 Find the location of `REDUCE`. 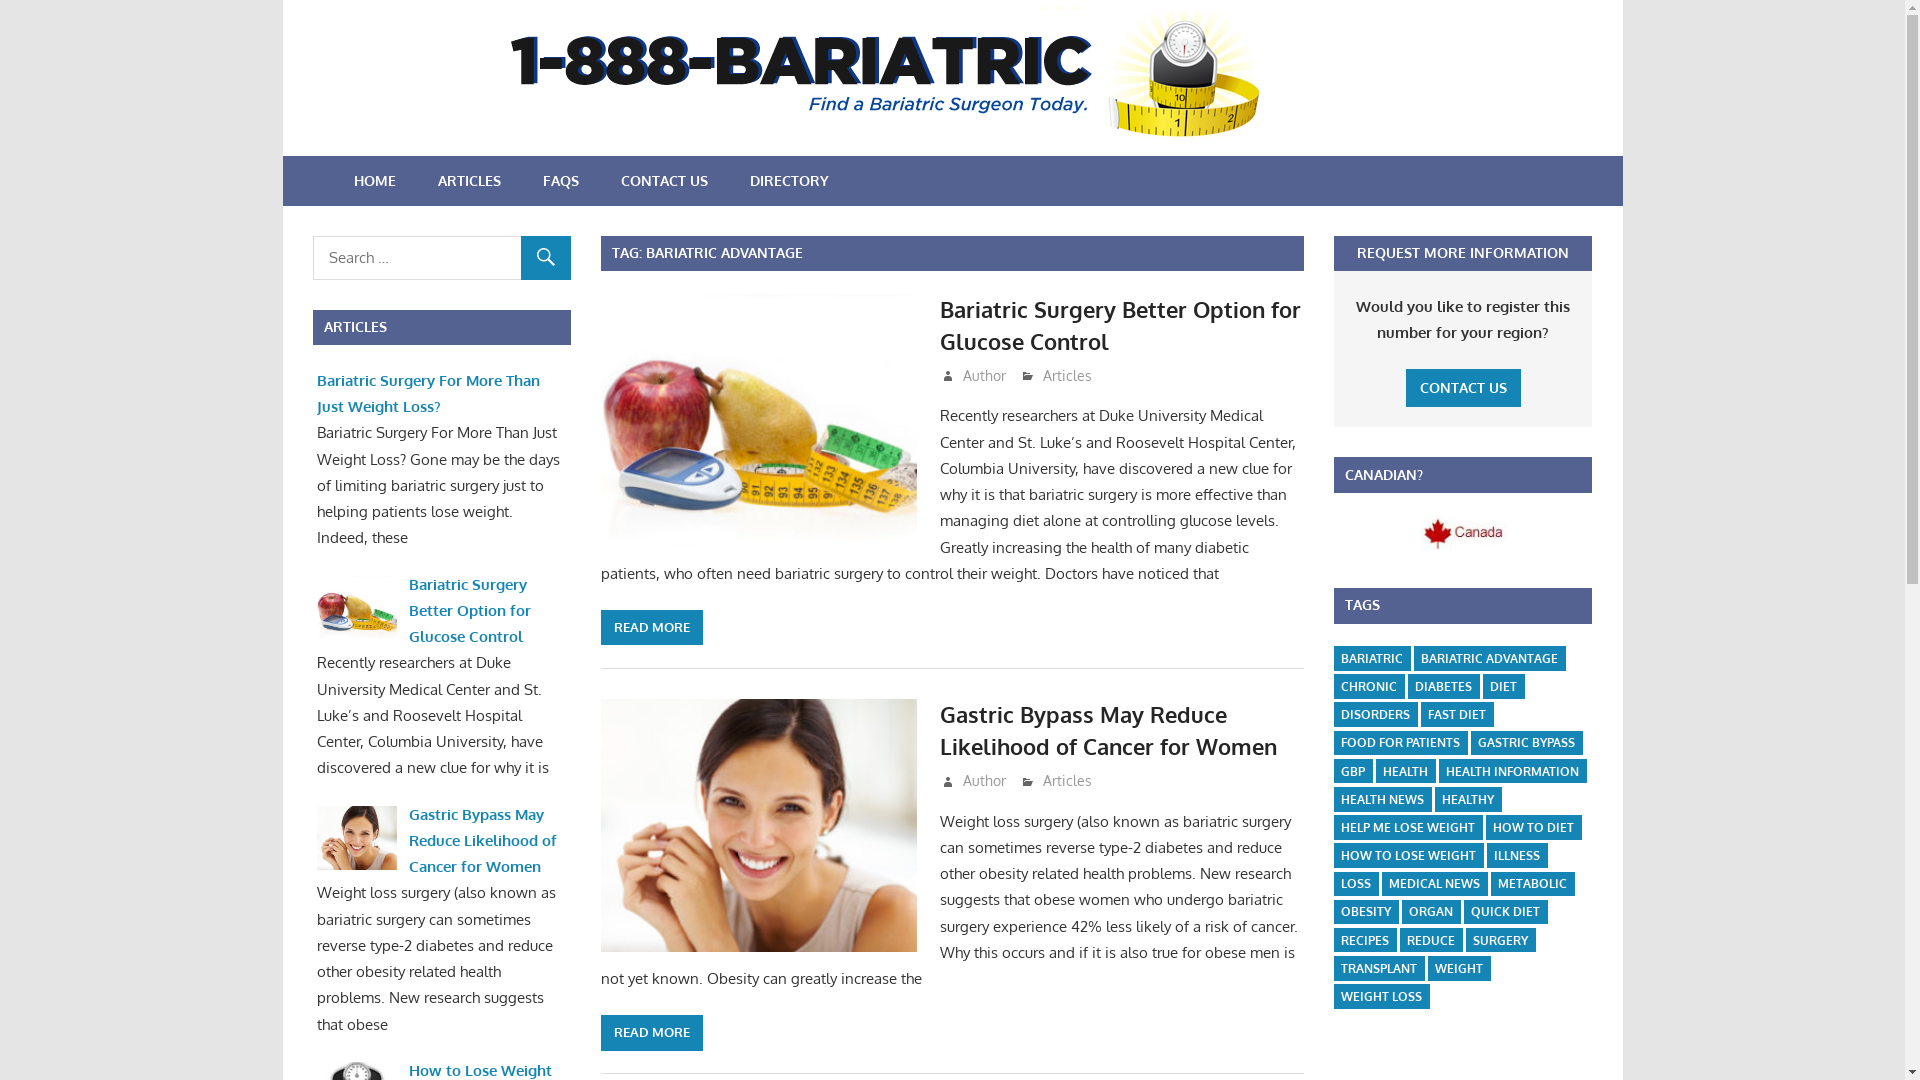

REDUCE is located at coordinates (1431, 940).